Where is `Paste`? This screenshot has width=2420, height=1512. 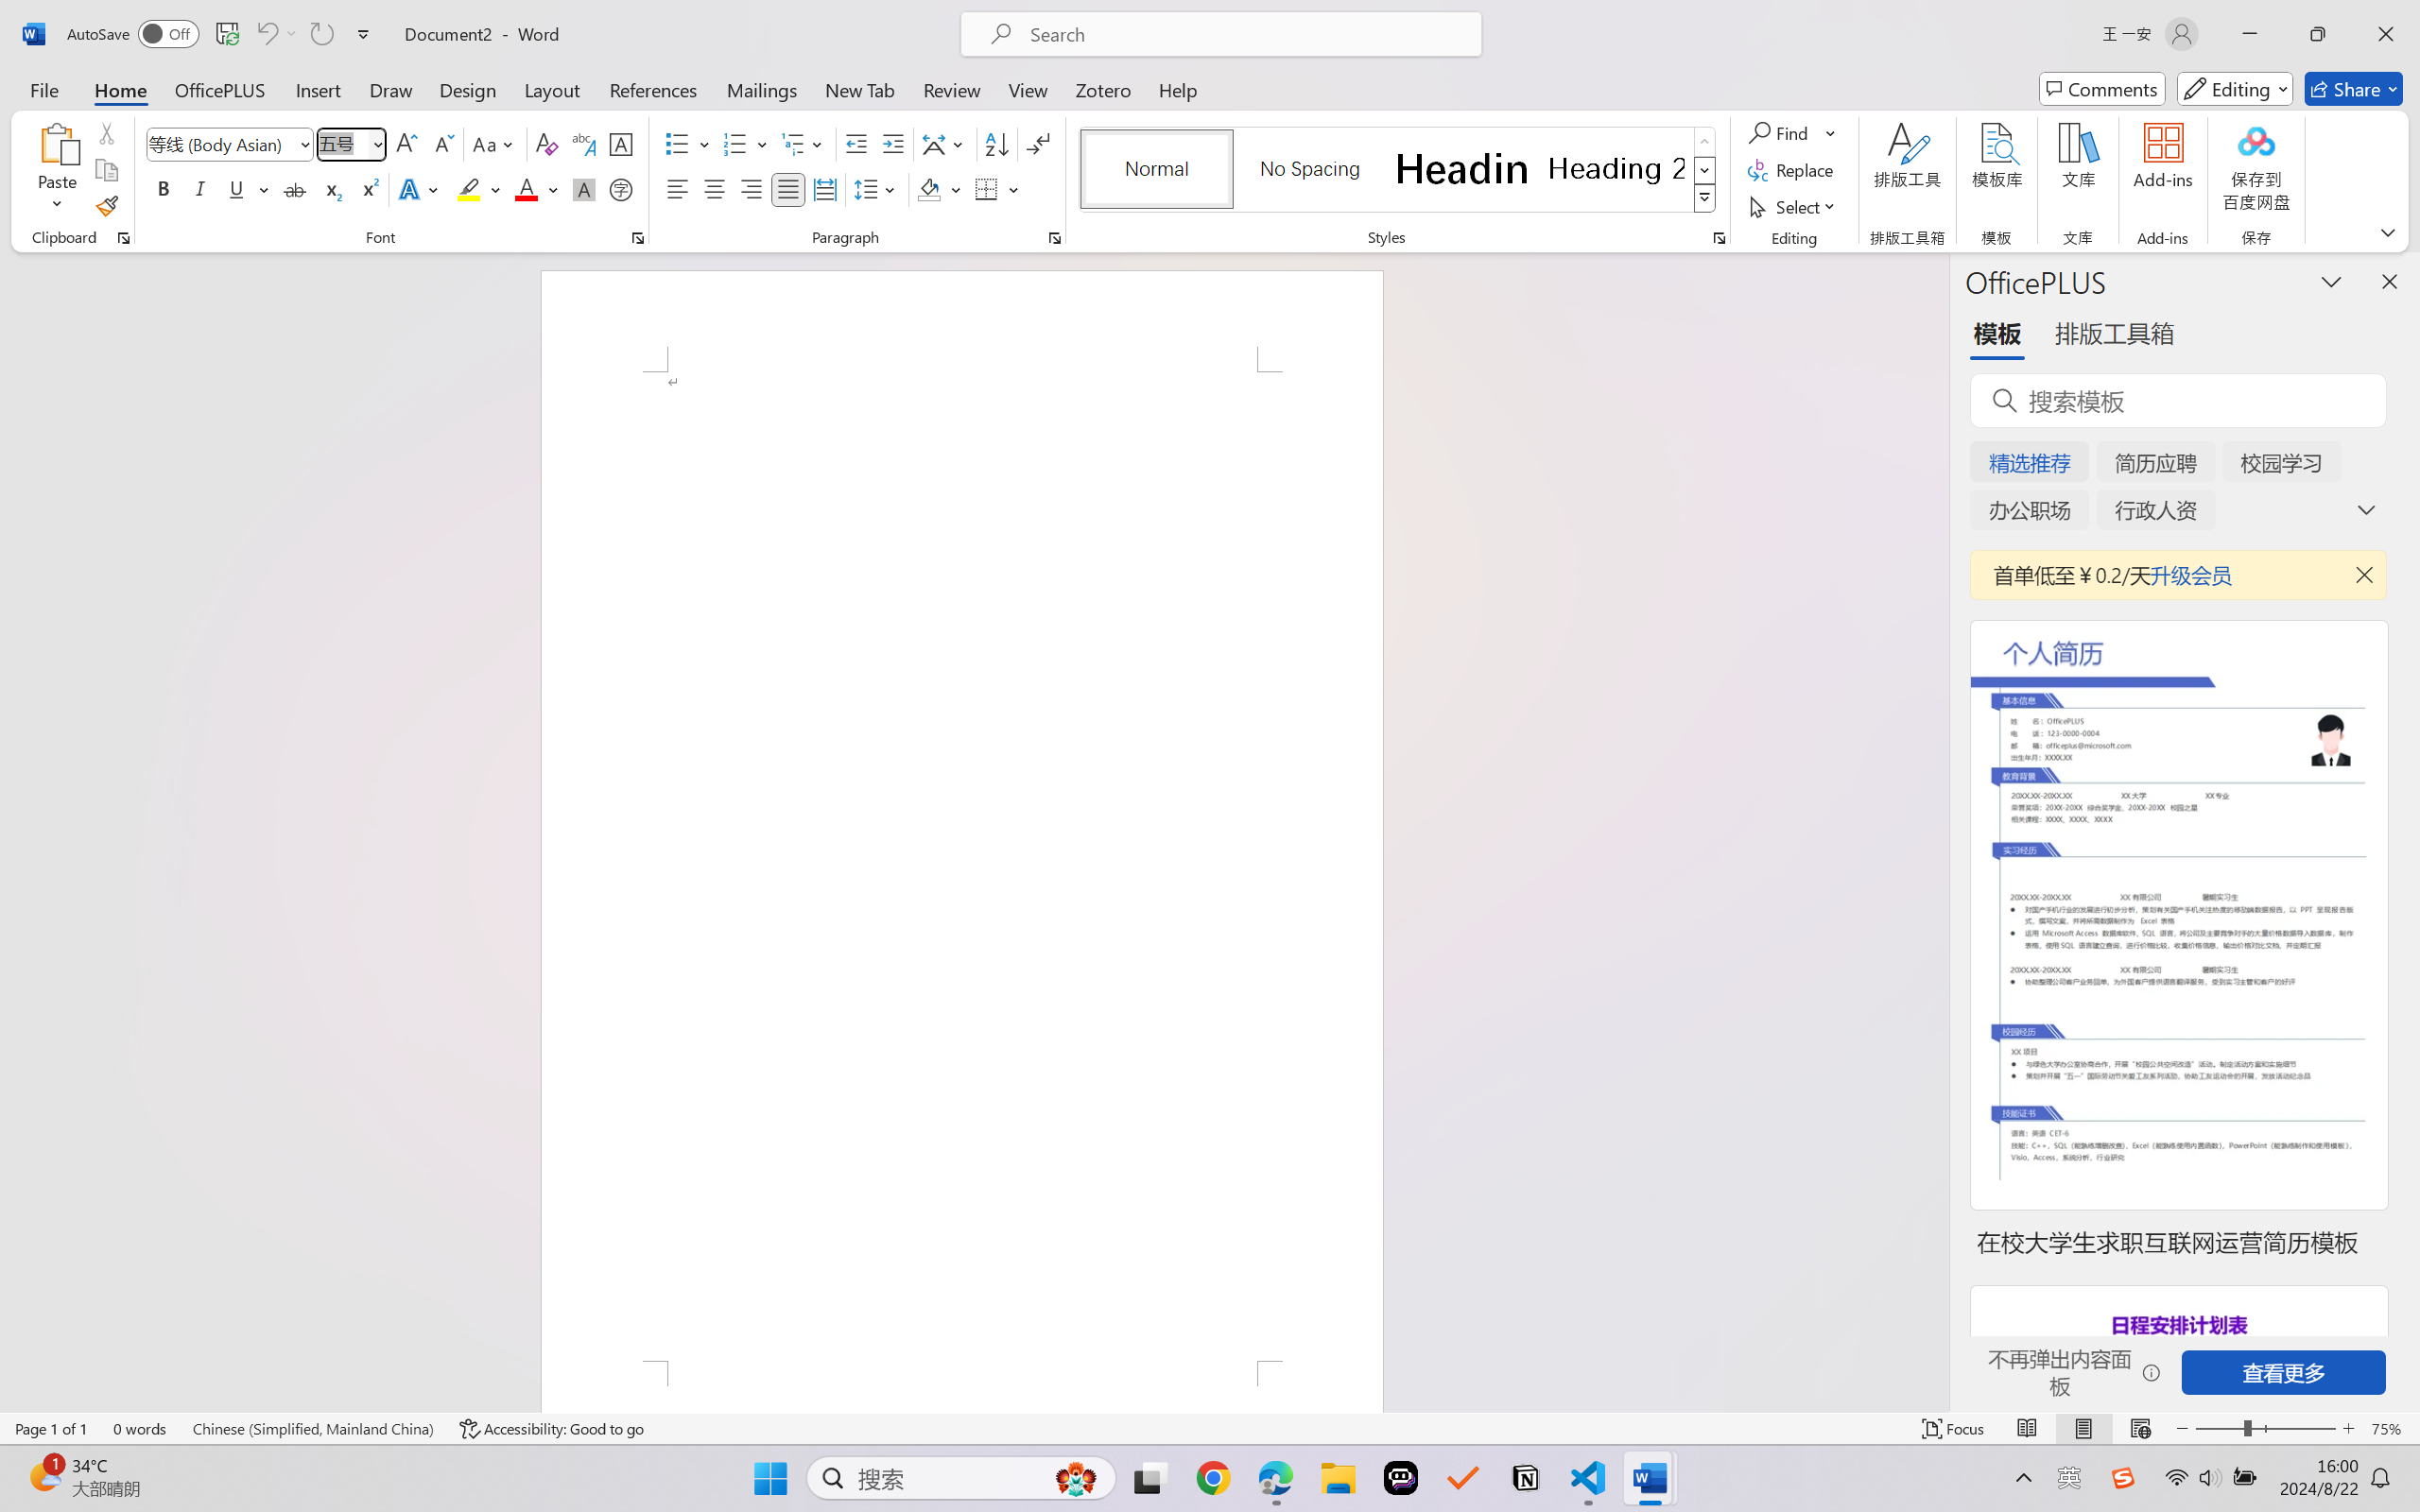
Paste is located at coordinates (58, 170).